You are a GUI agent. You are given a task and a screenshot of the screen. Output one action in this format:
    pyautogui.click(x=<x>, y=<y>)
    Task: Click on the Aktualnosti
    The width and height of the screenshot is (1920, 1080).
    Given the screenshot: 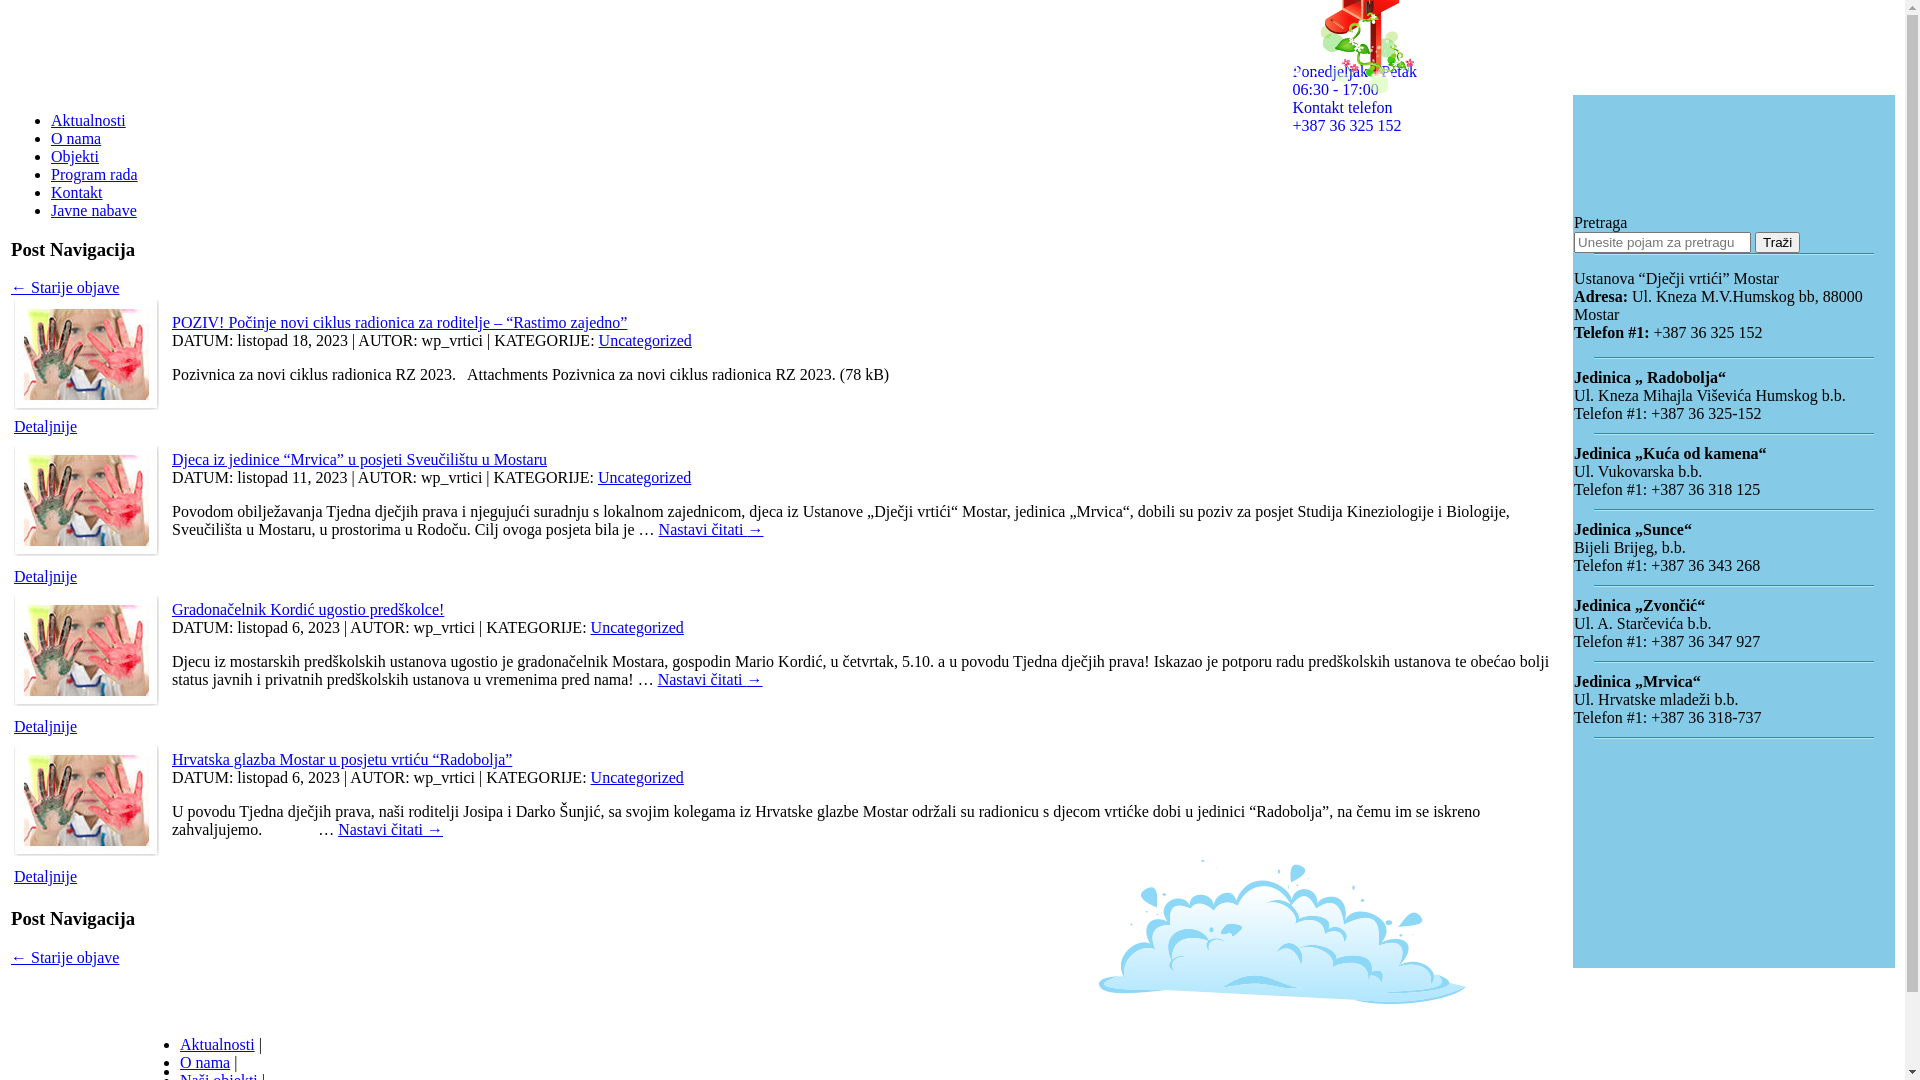 What is the action you would take?
    pyautogui.click(x=88, y=120)
    